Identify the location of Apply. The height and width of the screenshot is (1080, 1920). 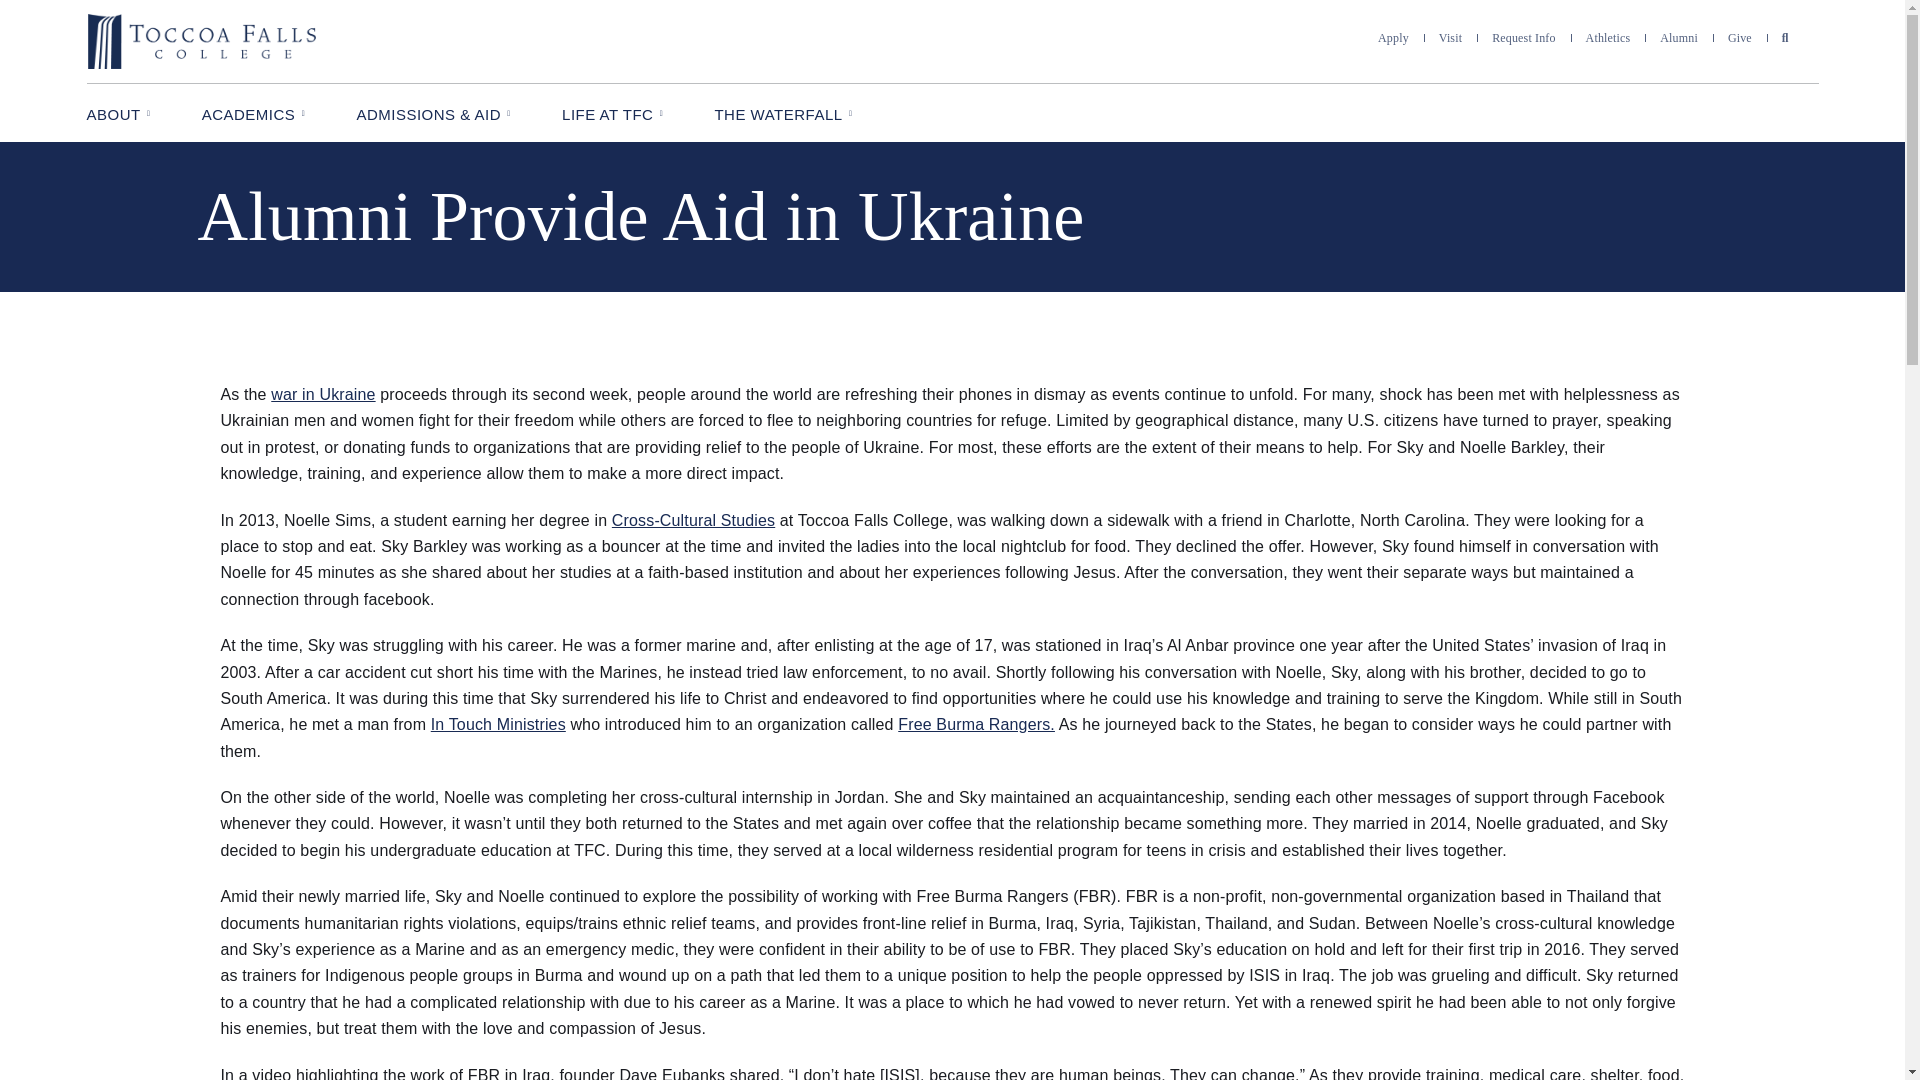
(1394, 38).